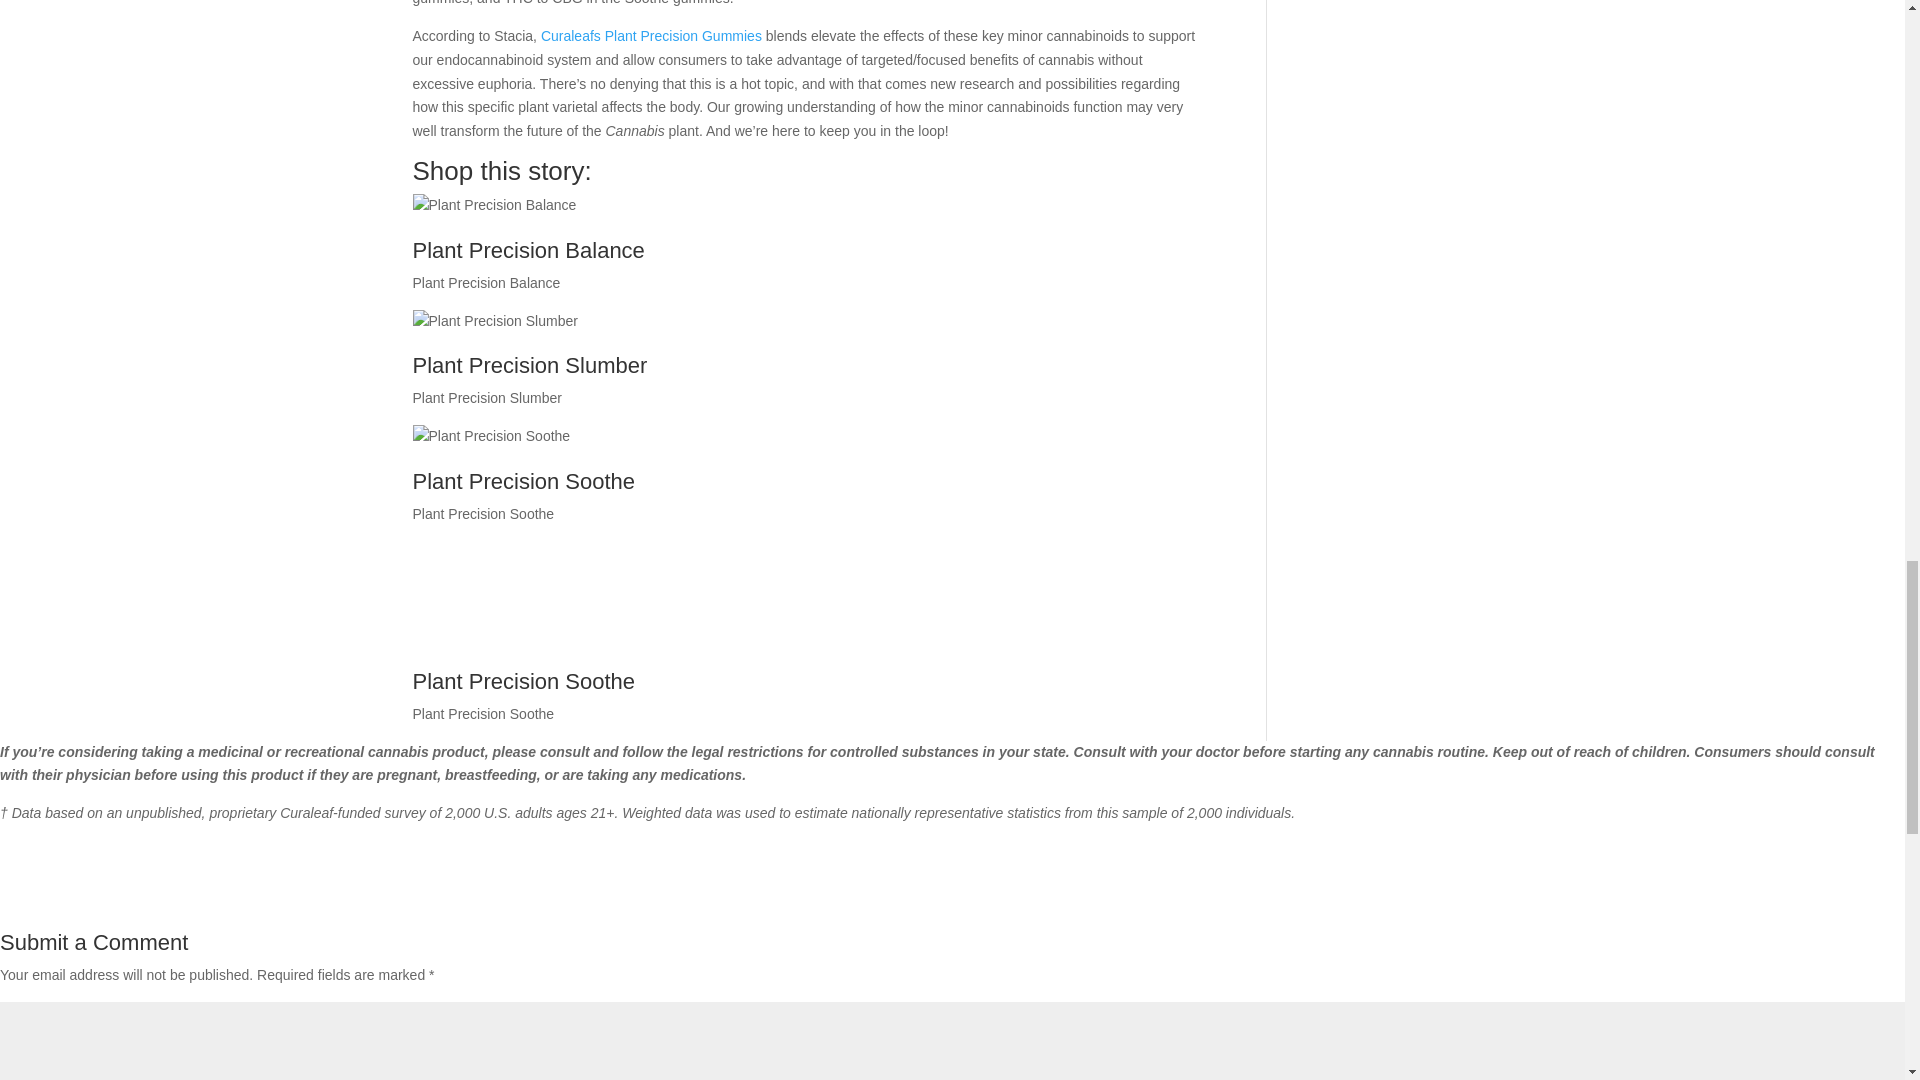  What do you see at coordinates (810, 240) in the screenshot?
I see `Plant Precision Balance` at bounding box center [810, 240].